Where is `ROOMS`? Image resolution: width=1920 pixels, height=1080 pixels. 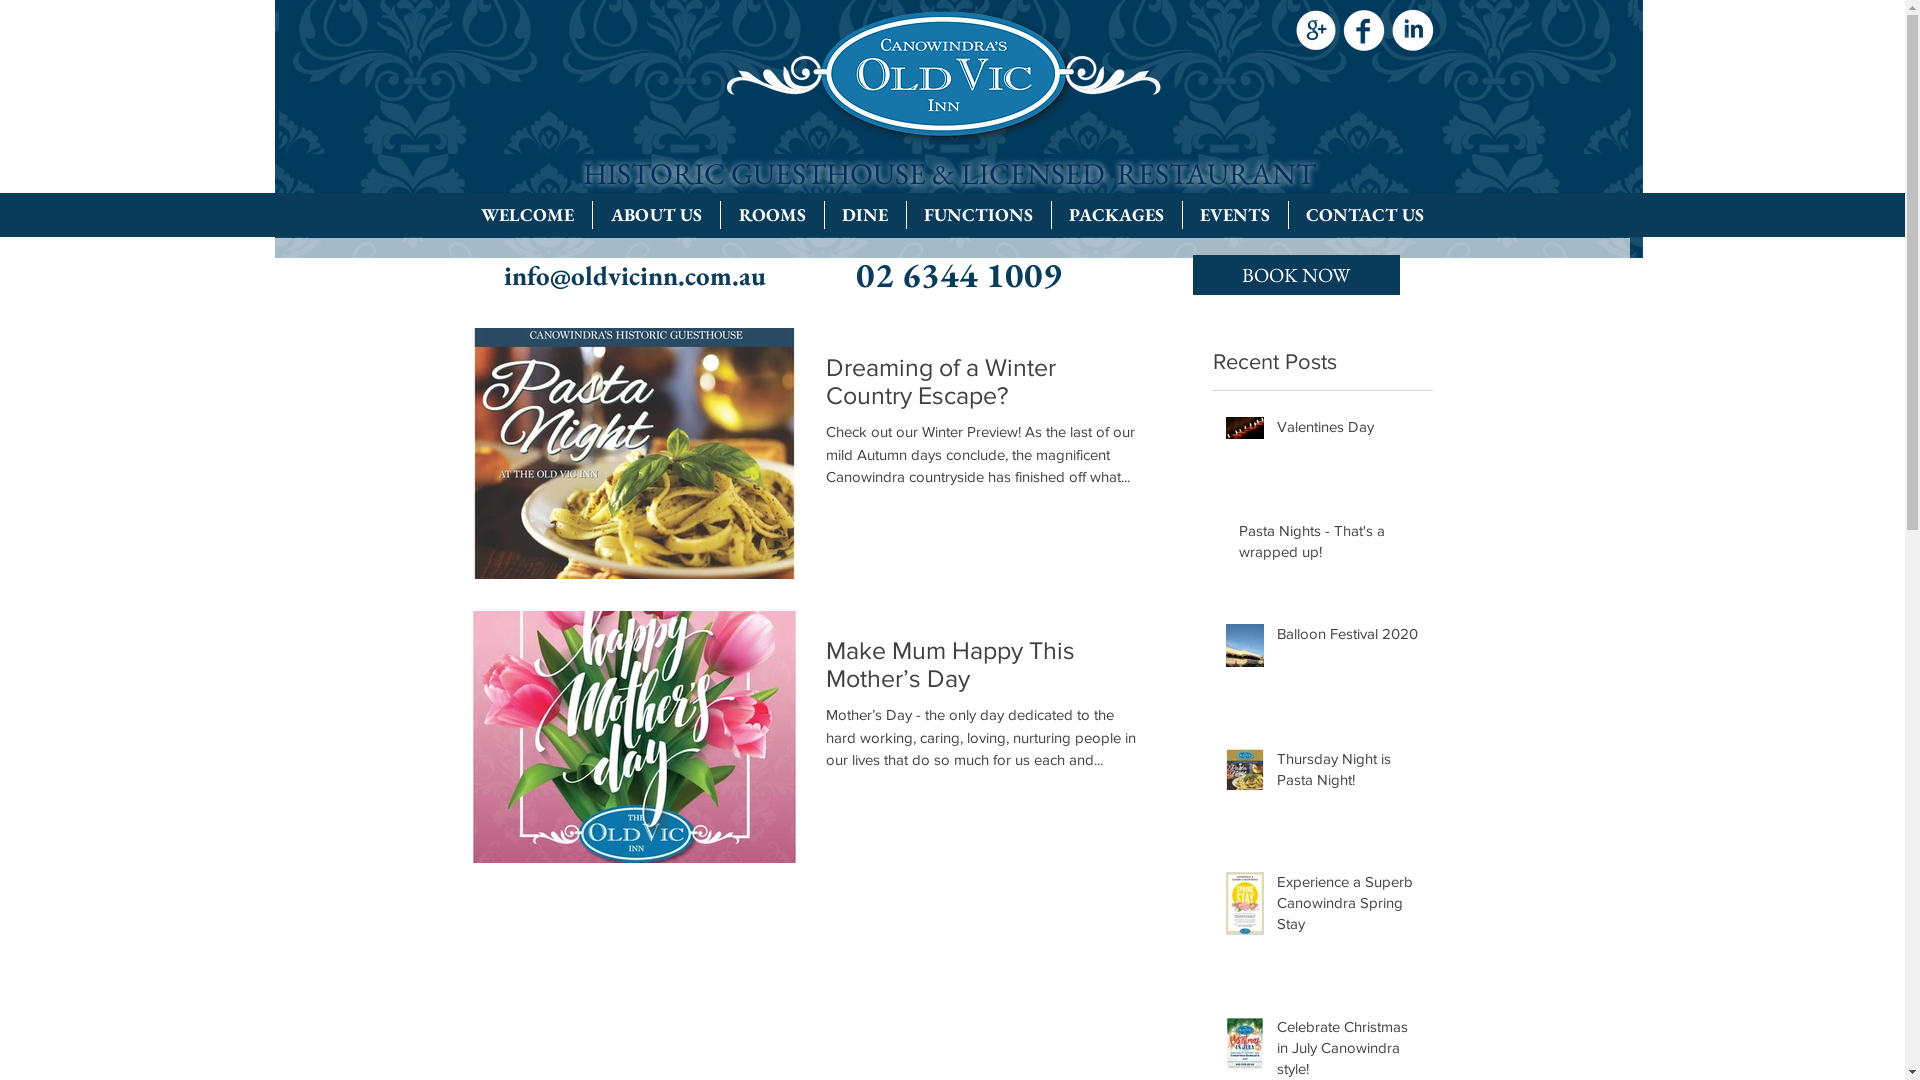 ROOMS is located at coordinates (772, 215).